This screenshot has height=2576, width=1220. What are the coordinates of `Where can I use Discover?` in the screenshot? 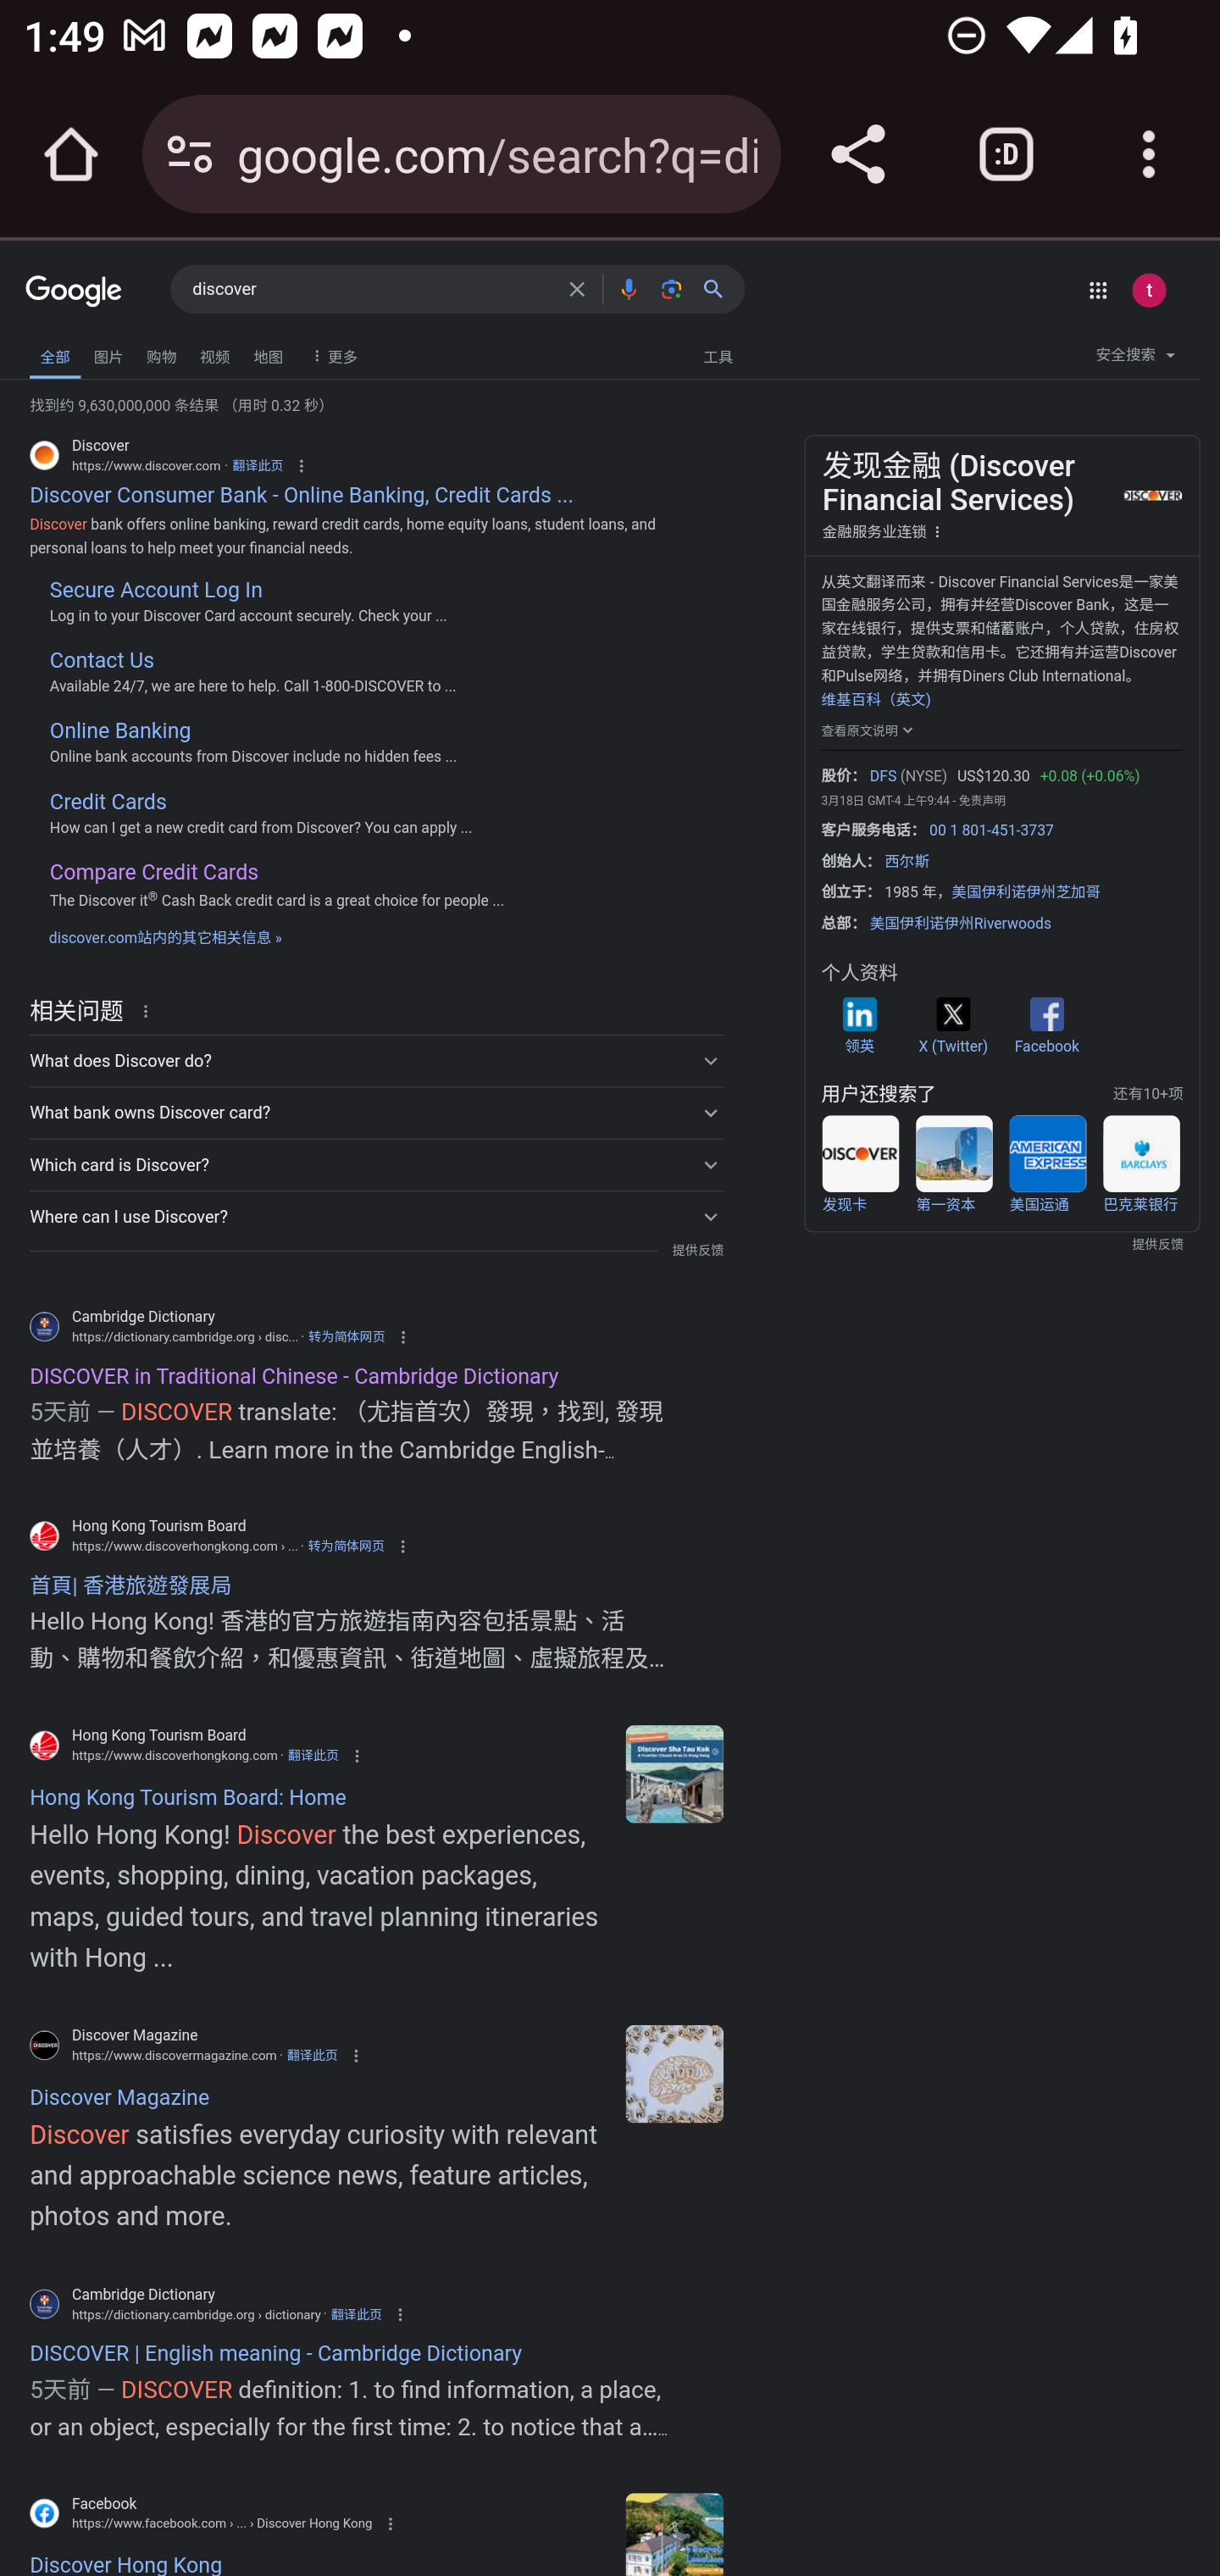 It's located at (376, 1217).